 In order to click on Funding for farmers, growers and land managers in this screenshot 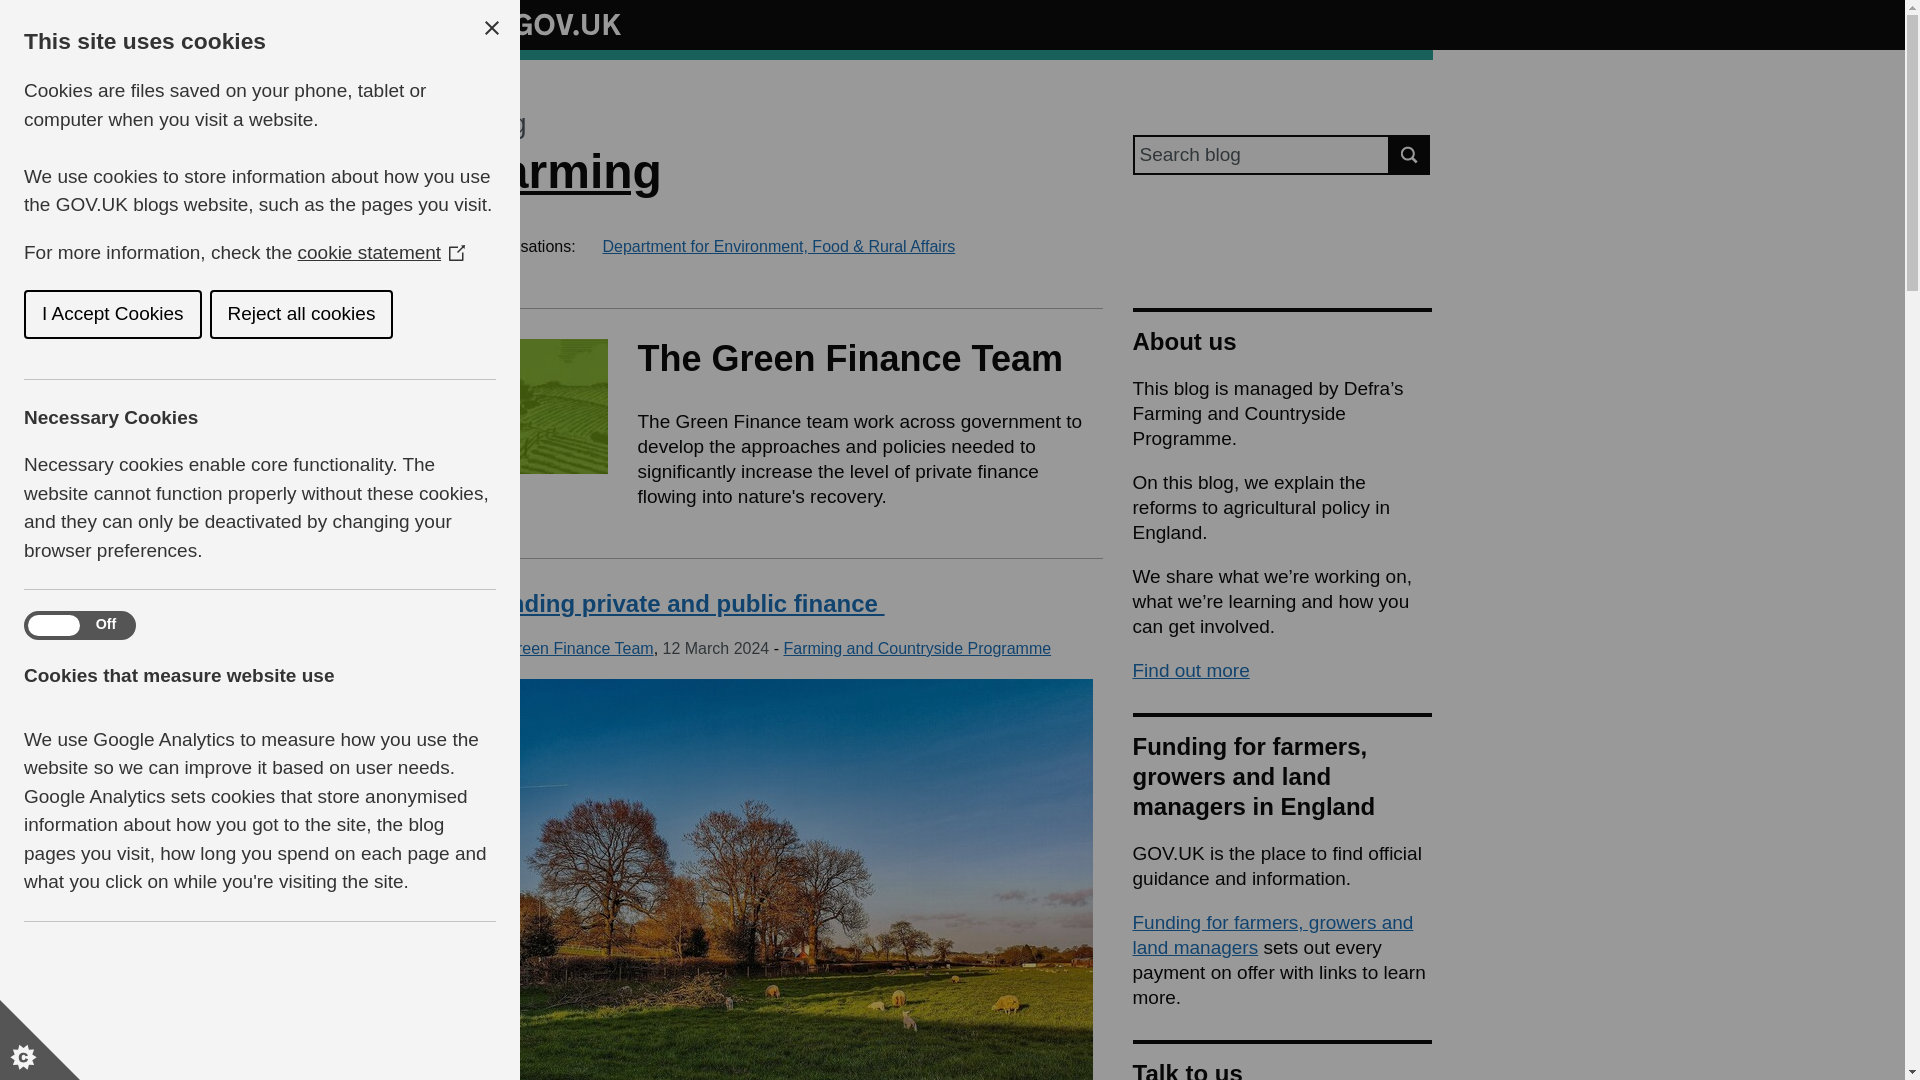, I will do `click(1272, 934)`.